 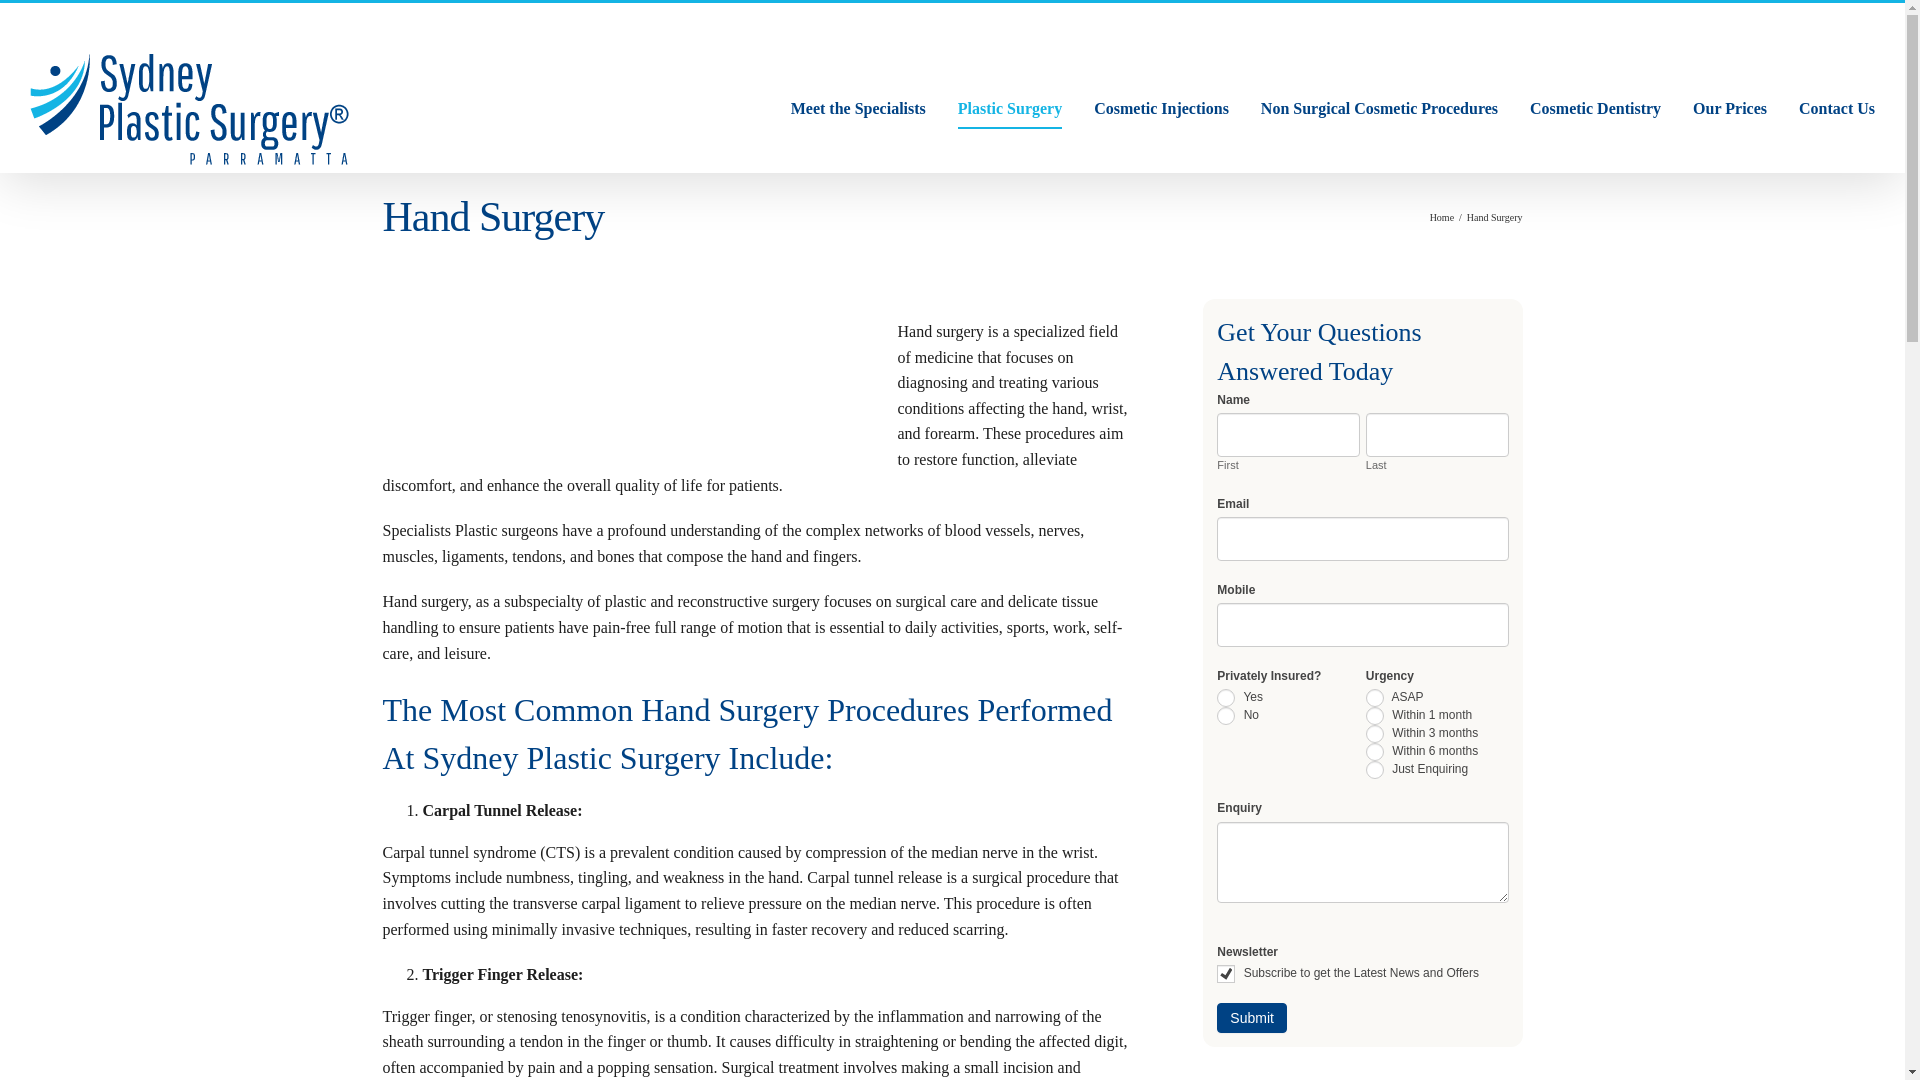 What do you see at coordinates (1374, 698) in the screenshot?
I see `ASAP` at bounding box center [1374, 698].